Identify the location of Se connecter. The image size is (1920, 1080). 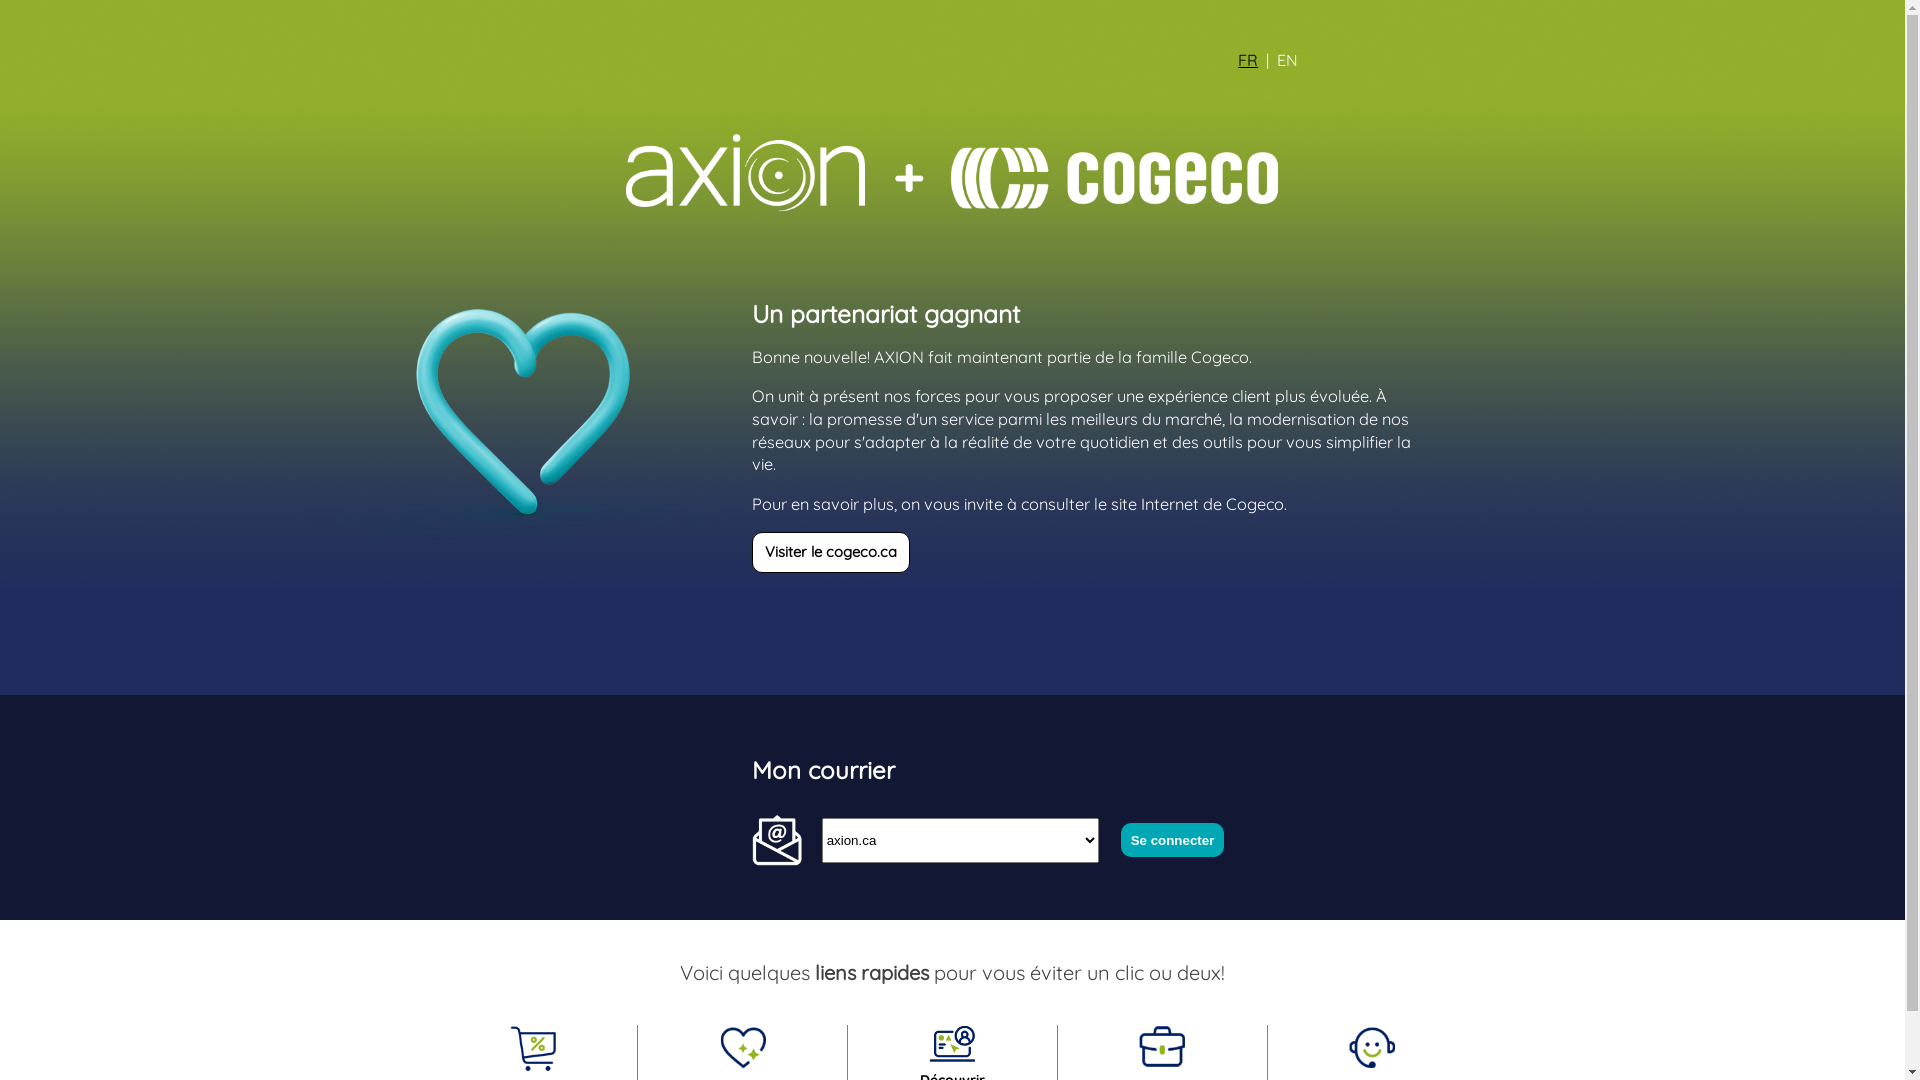
(1172, 840).